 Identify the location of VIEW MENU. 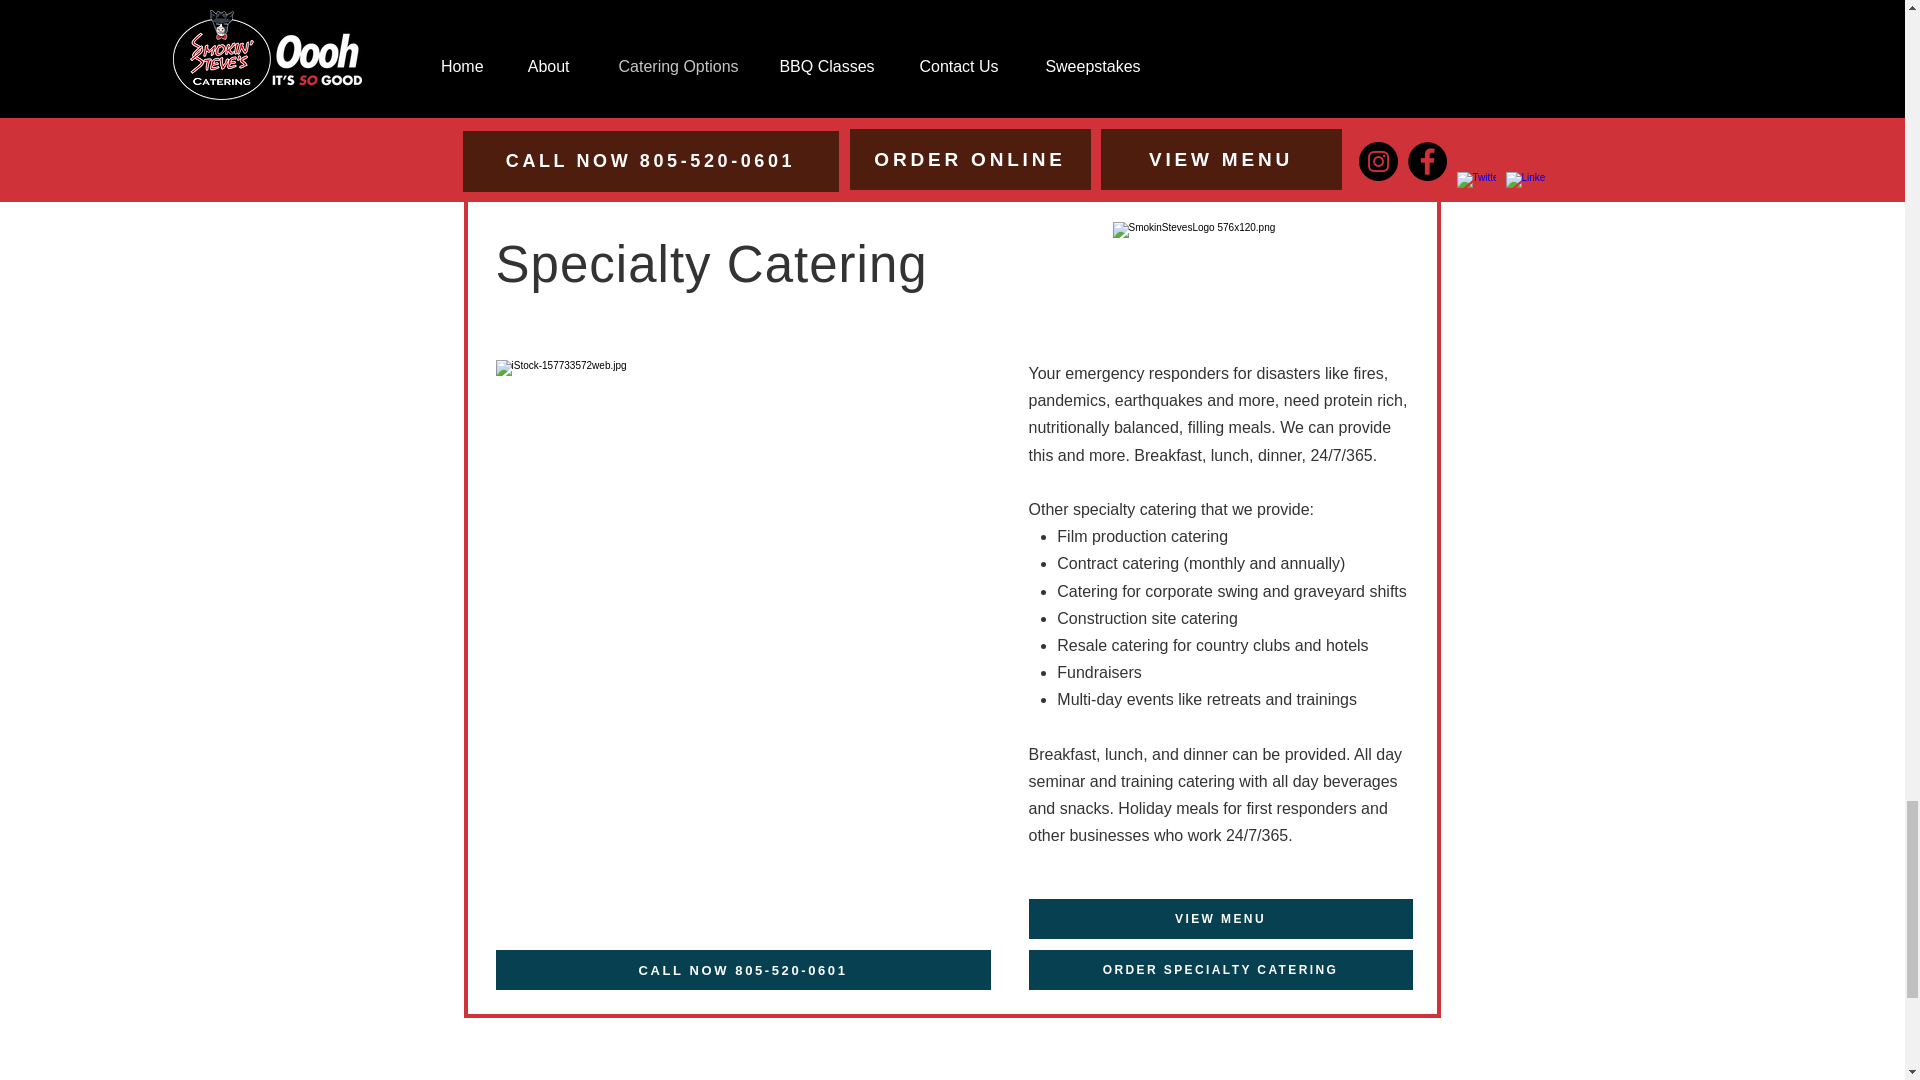
(1220, 48).